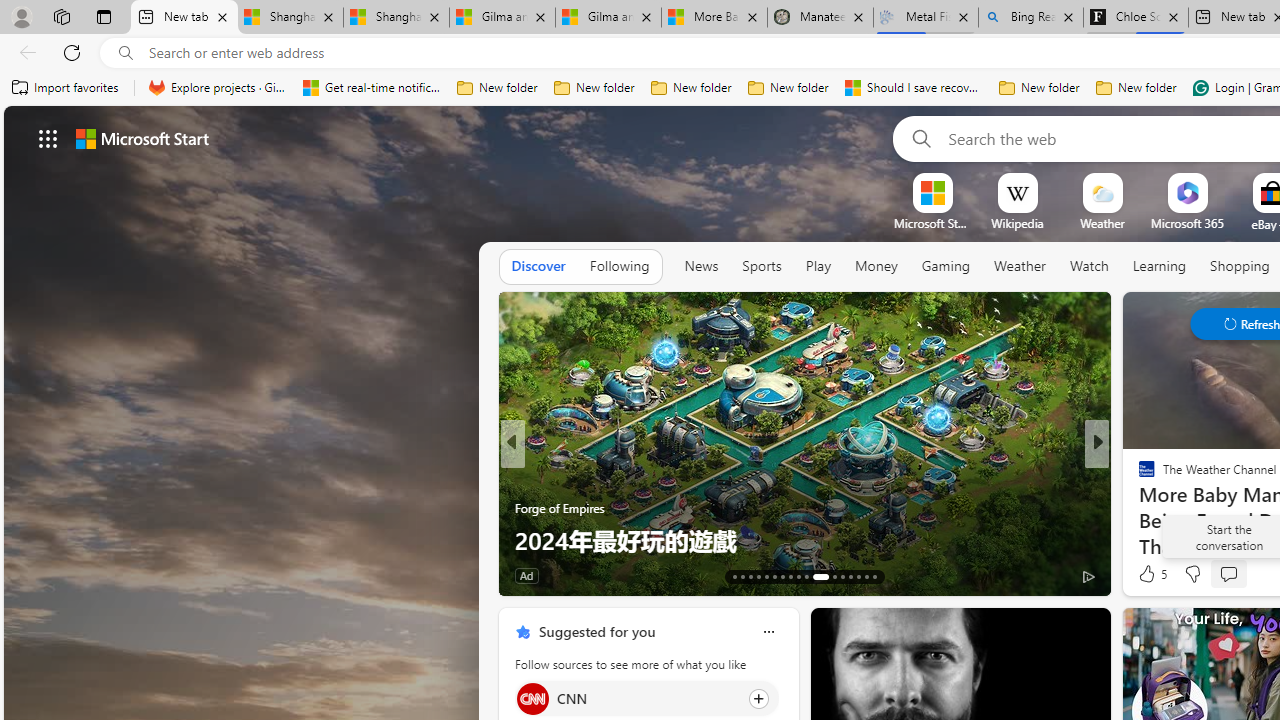 Image resolution: width=1280 pixels, height=720 pixels. What do you see at coordinates (142, 138) in the screenshot?
I see `Microsoft start` at bounding box center [142, 138].